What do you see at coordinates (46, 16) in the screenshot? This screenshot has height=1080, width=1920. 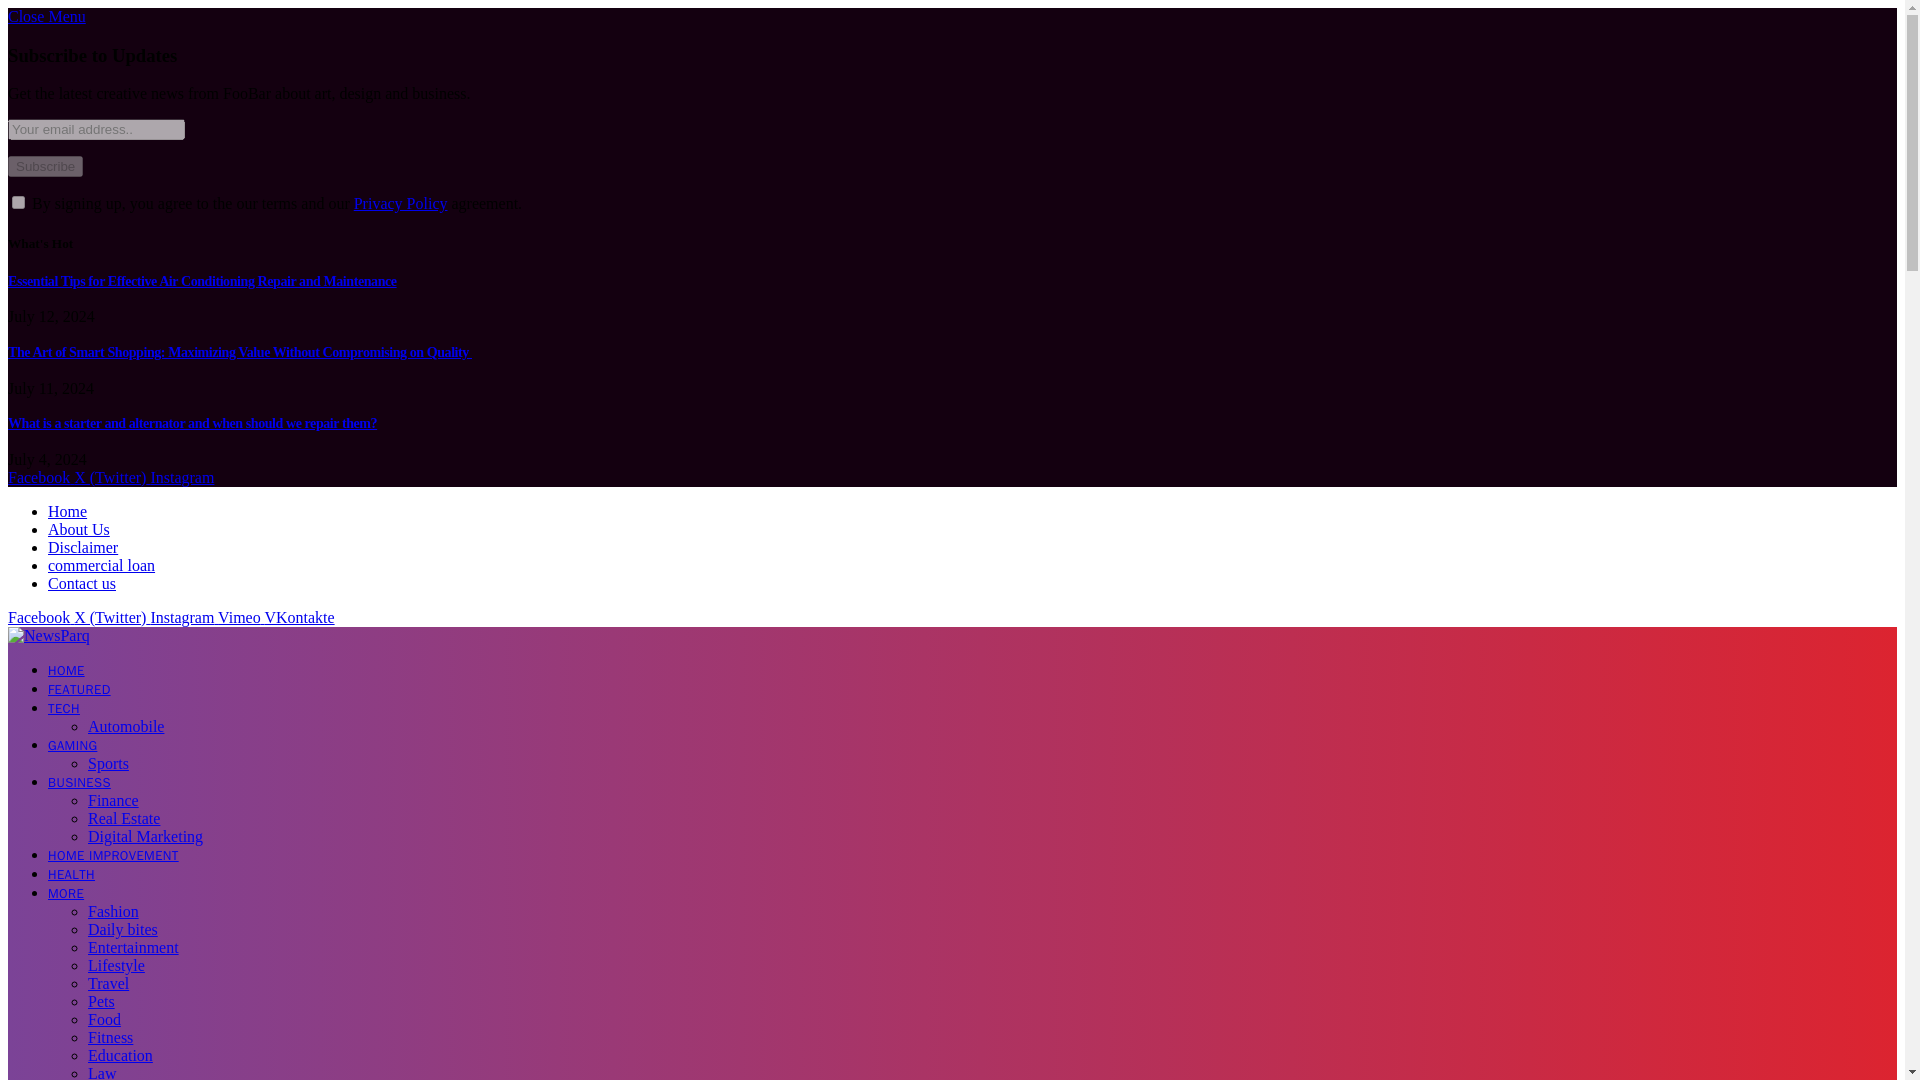 I see `Close Menu` at bounding box center [46, 16].